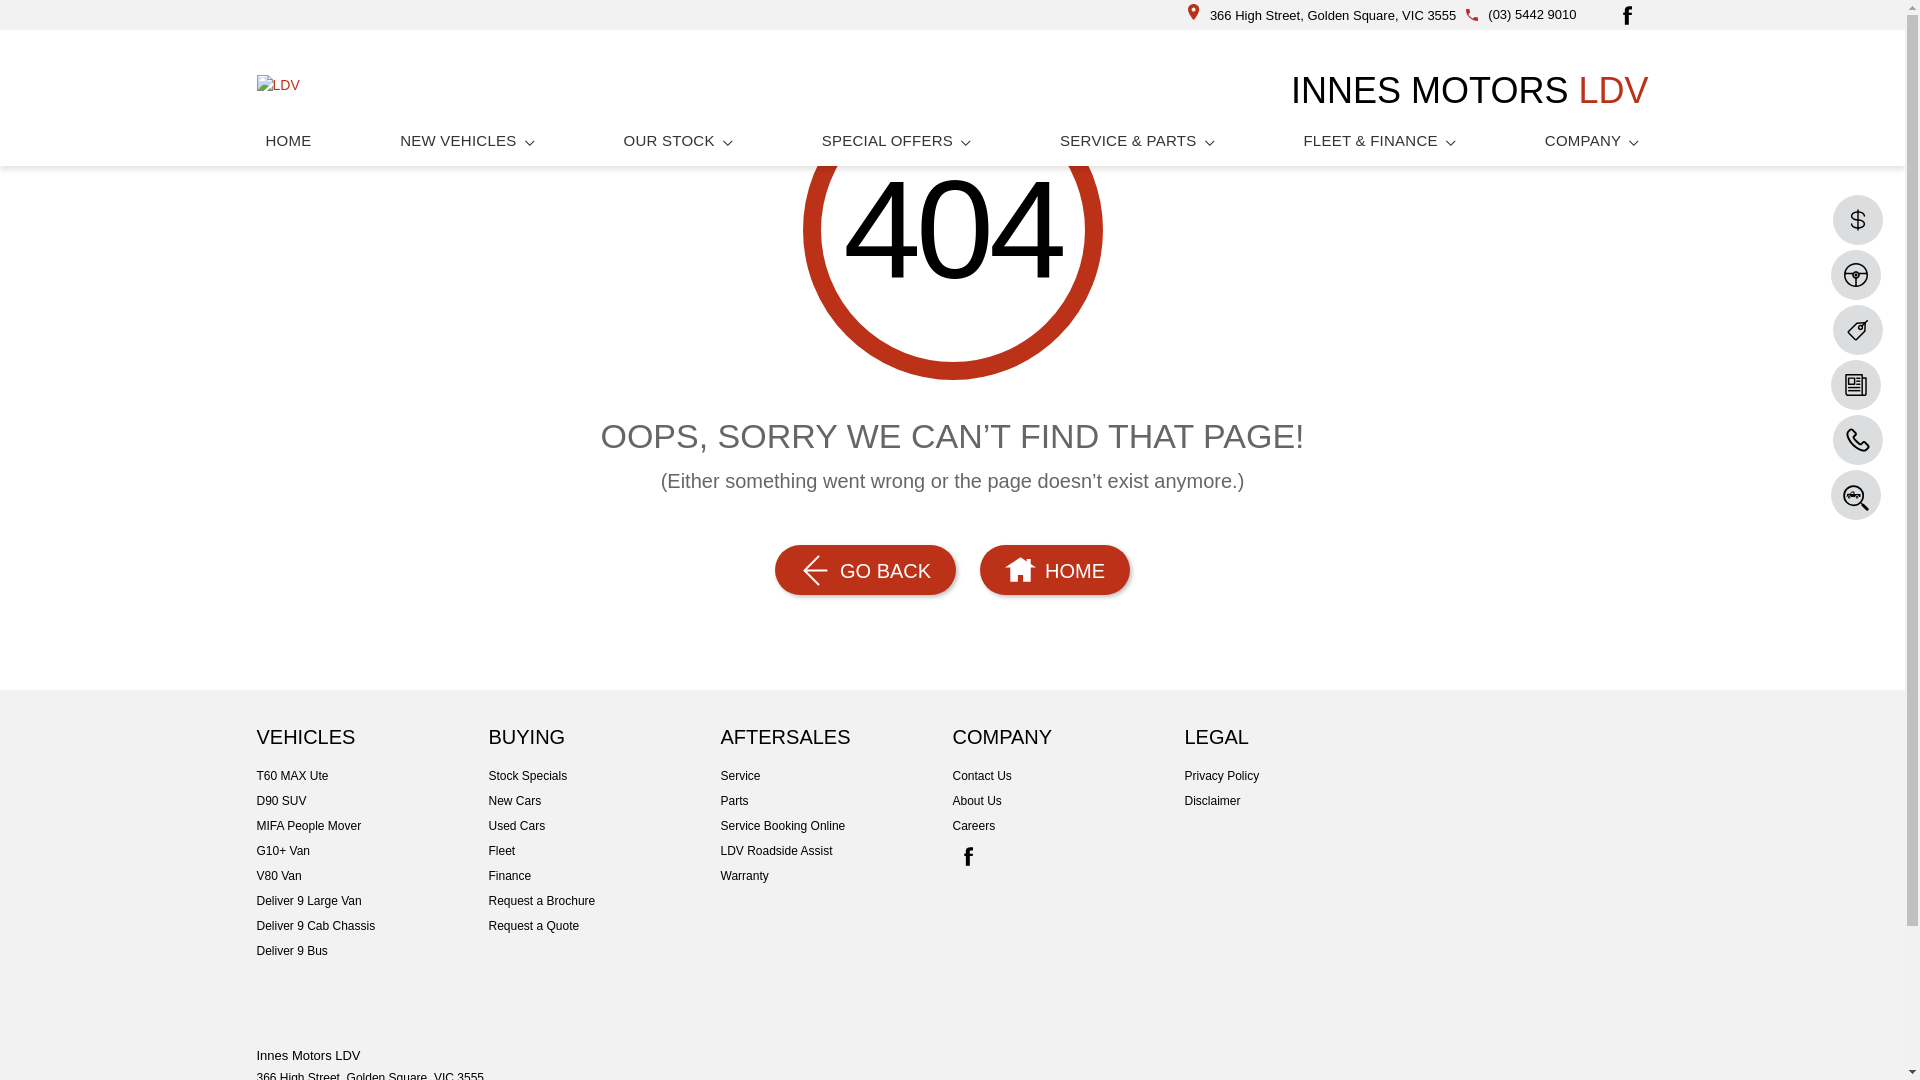 Image resolution: width=1920 pixels, height=1080 pixels. What do you see at coordinates (836, 851) in the screenshot?
I see `LDV Roadside Assist` at bounding box center [836, 851].